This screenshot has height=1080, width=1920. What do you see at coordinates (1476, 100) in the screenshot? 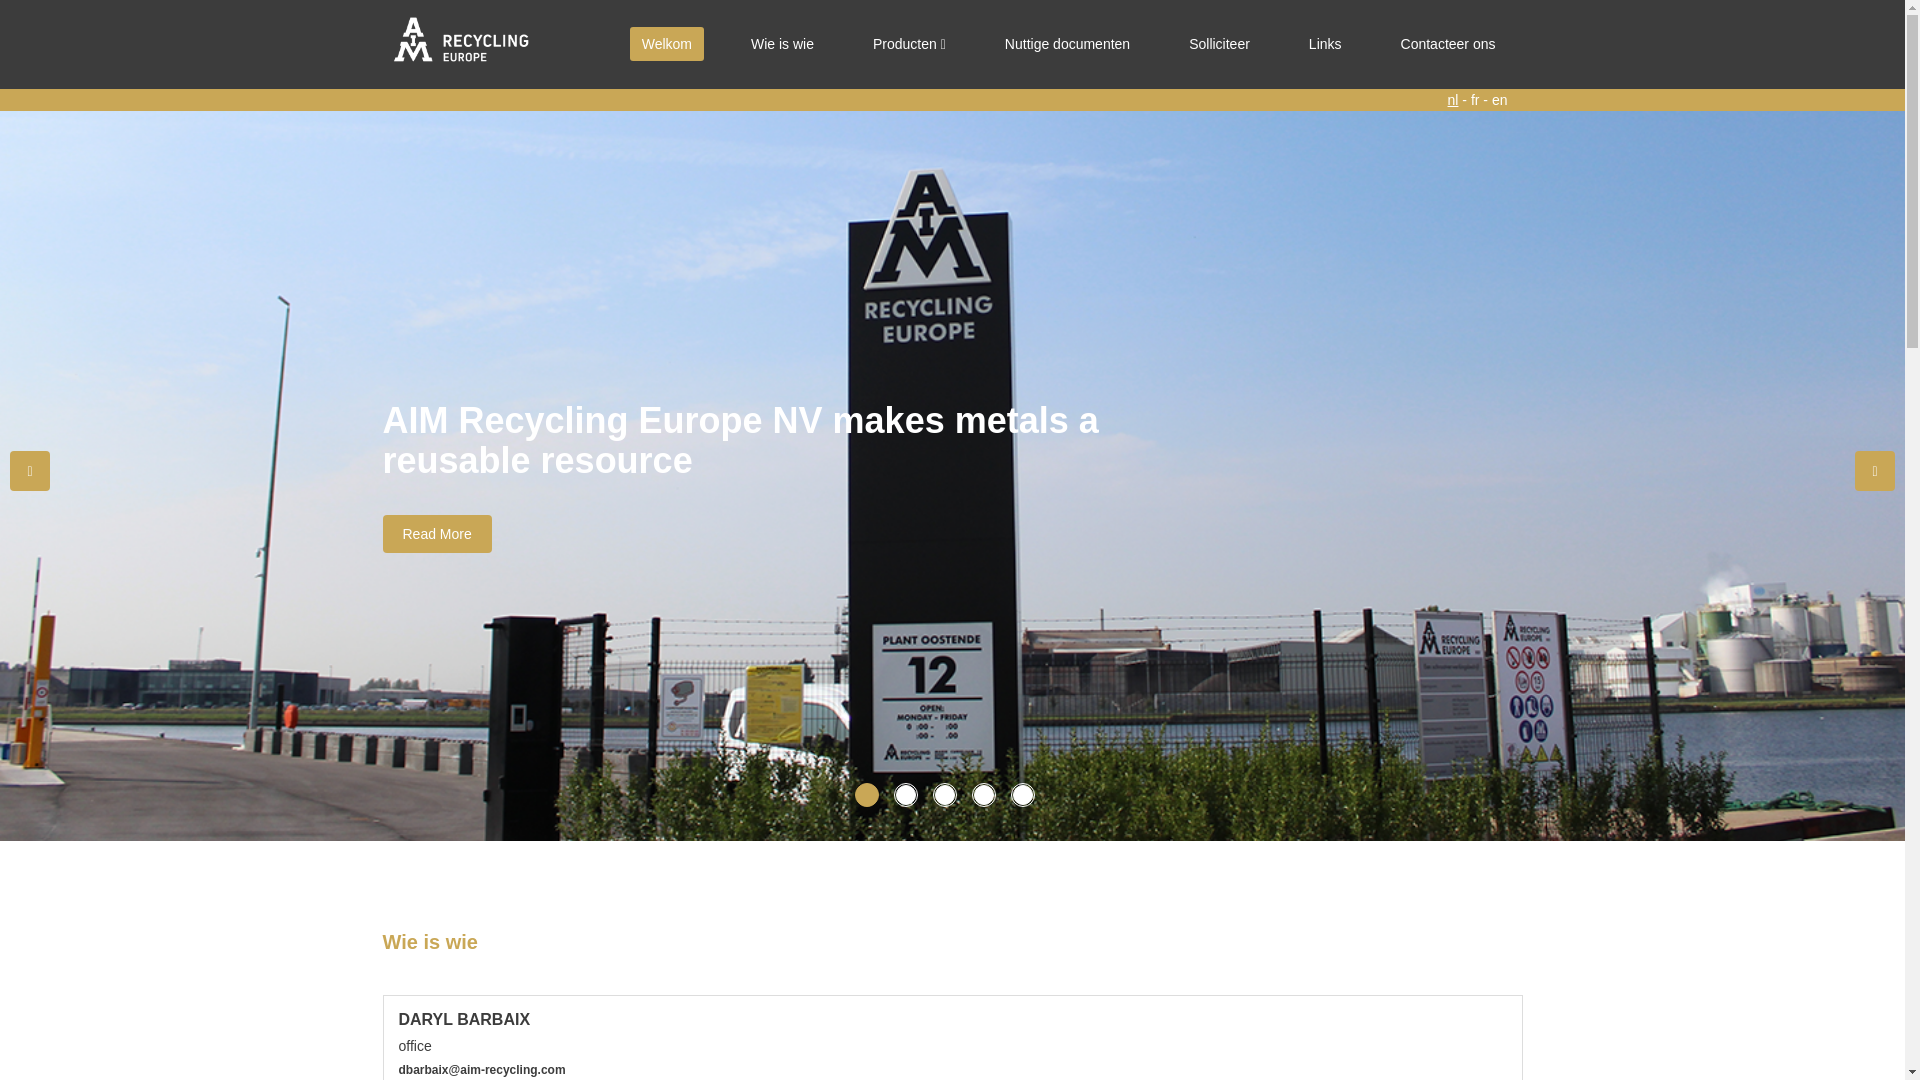
I see `fr` at bounding box center [1476, 100].